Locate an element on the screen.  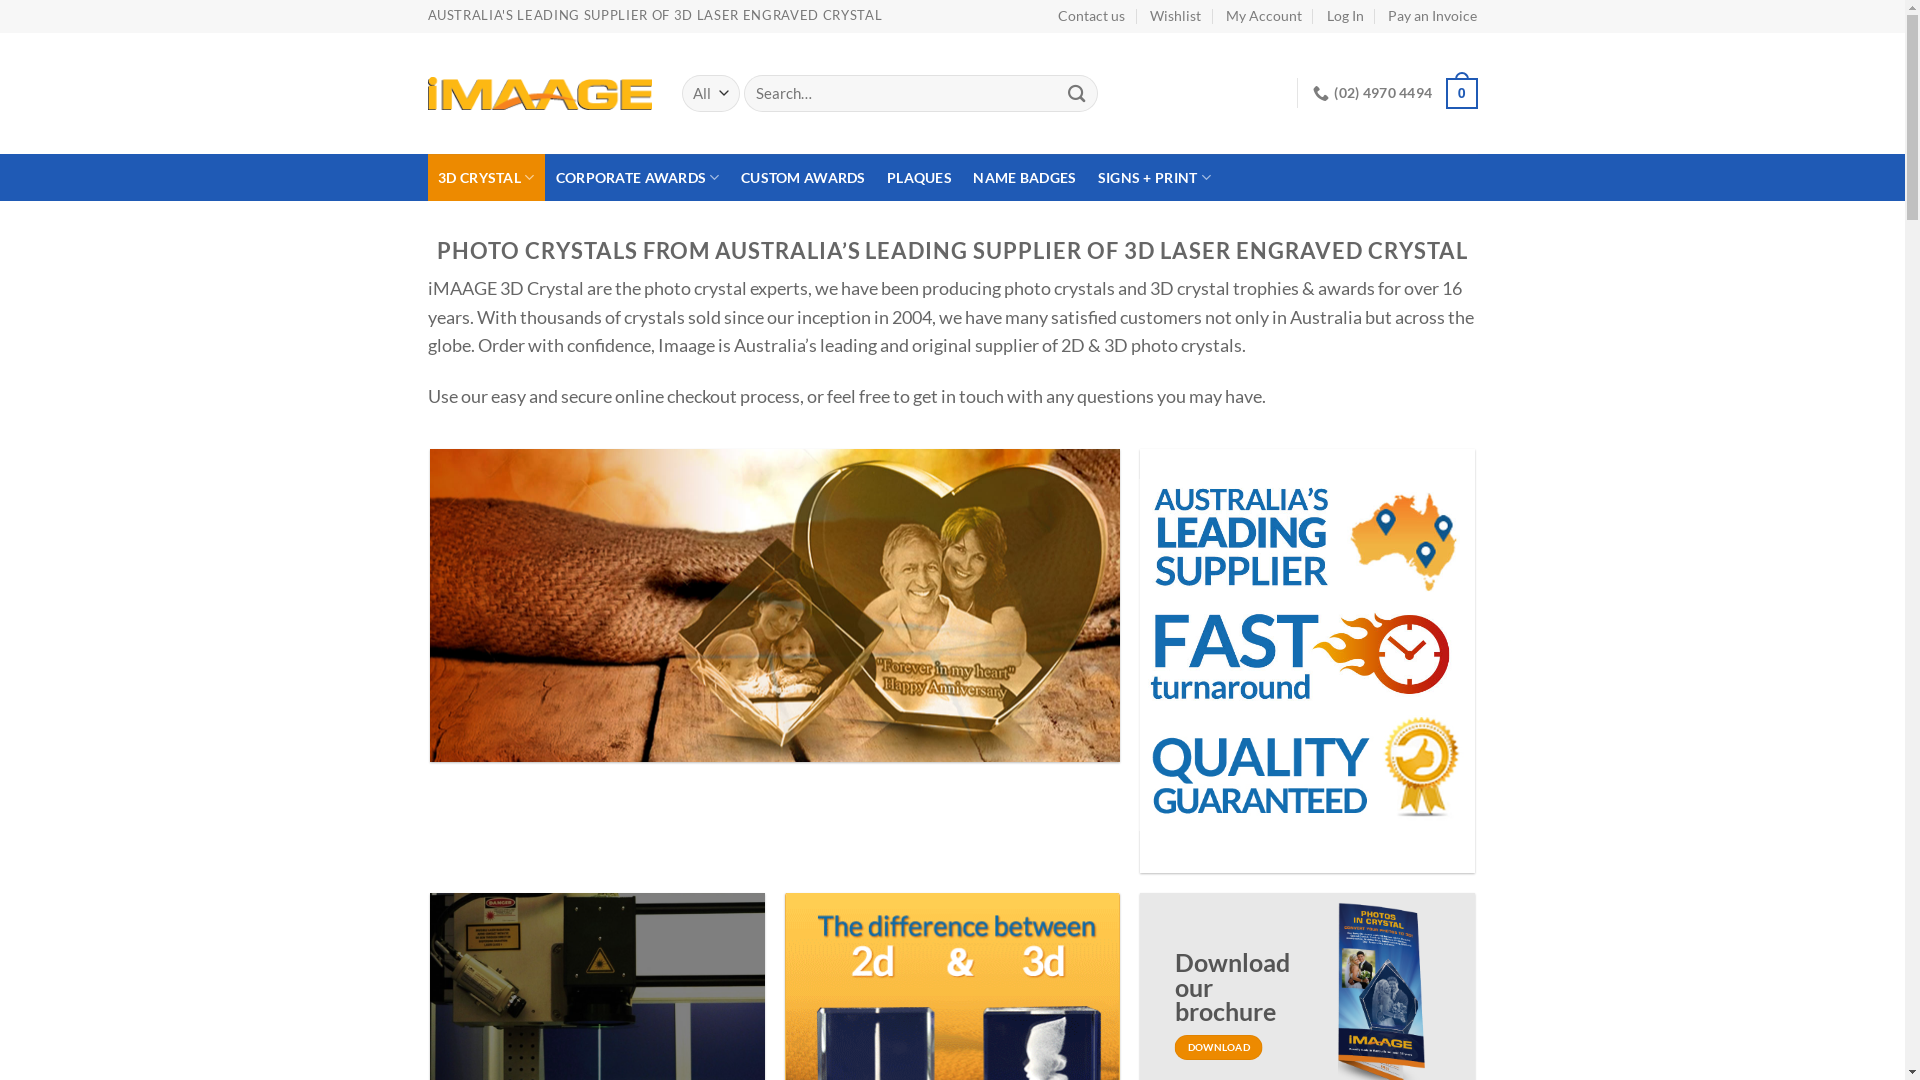
CORPORATE AWARDS is located at coordinates (638, 178).